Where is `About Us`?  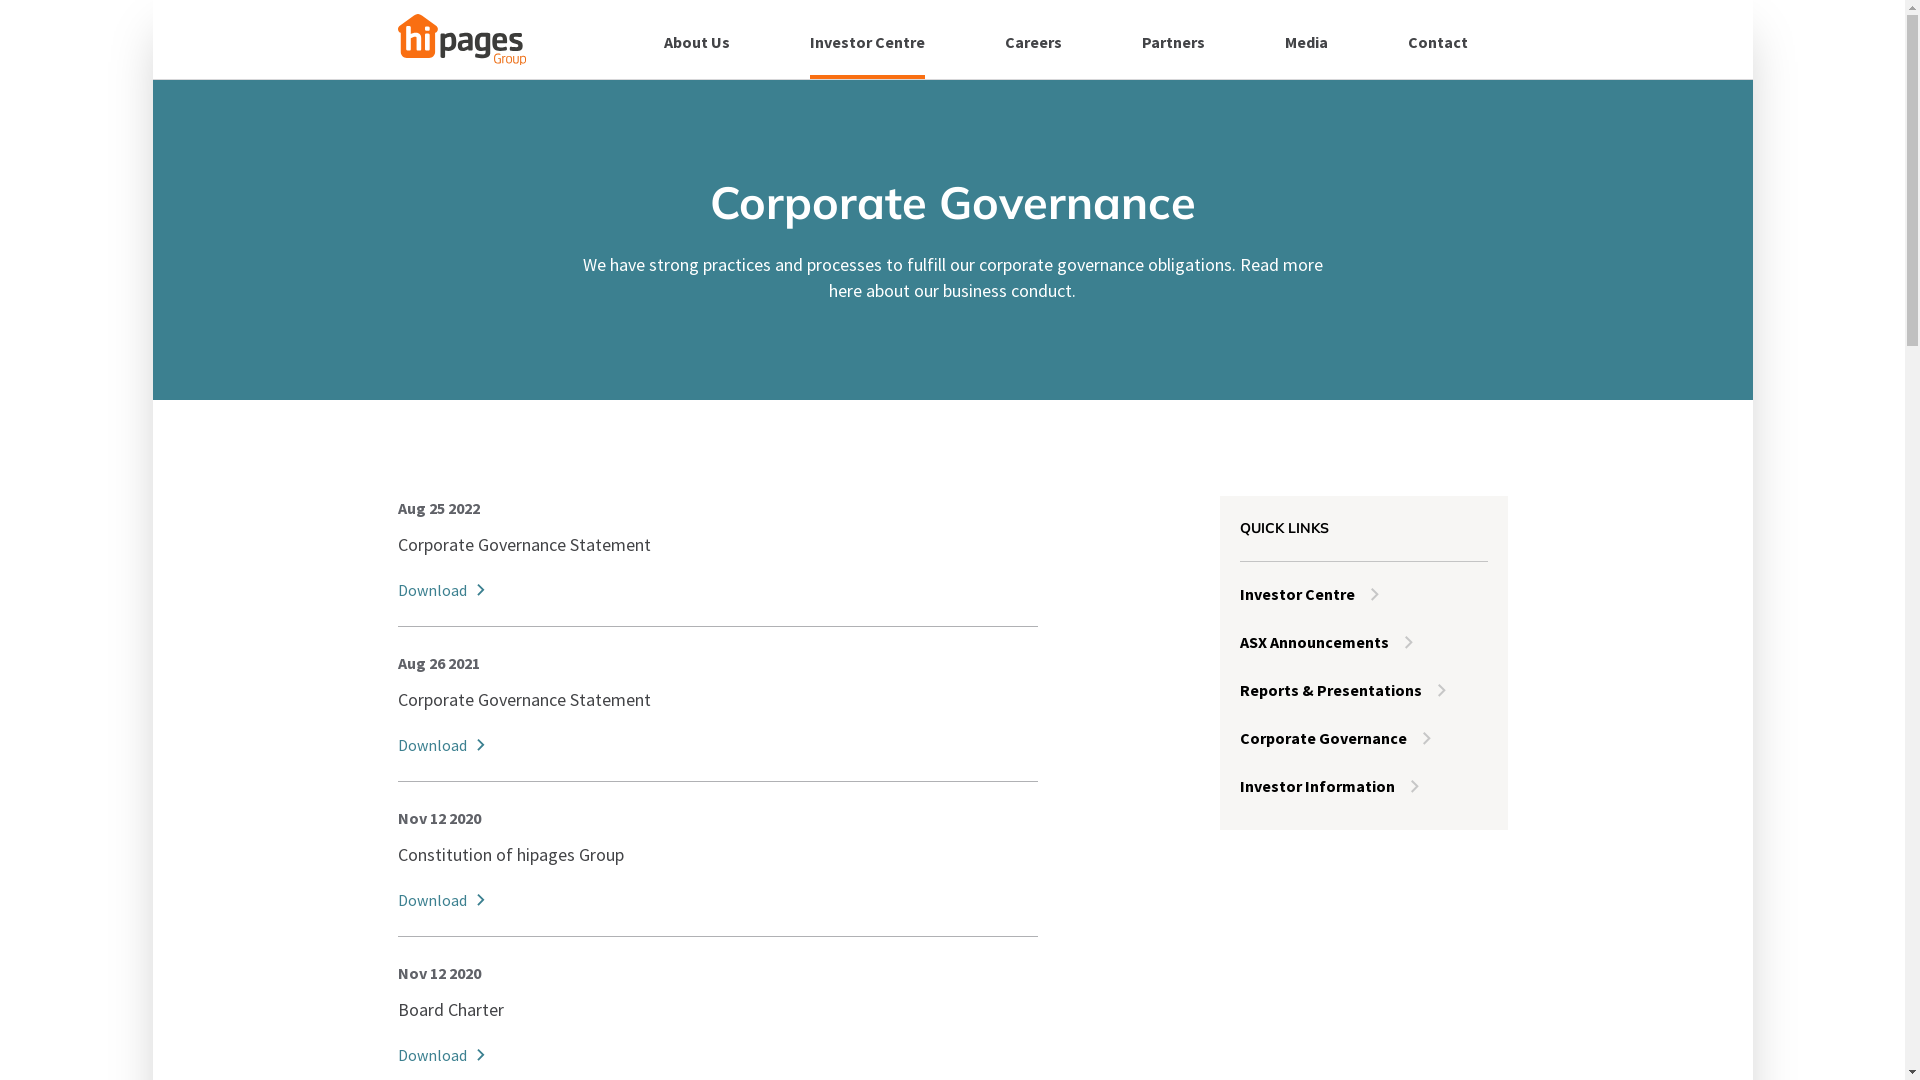
About Us is located at coordinates (697, 40).